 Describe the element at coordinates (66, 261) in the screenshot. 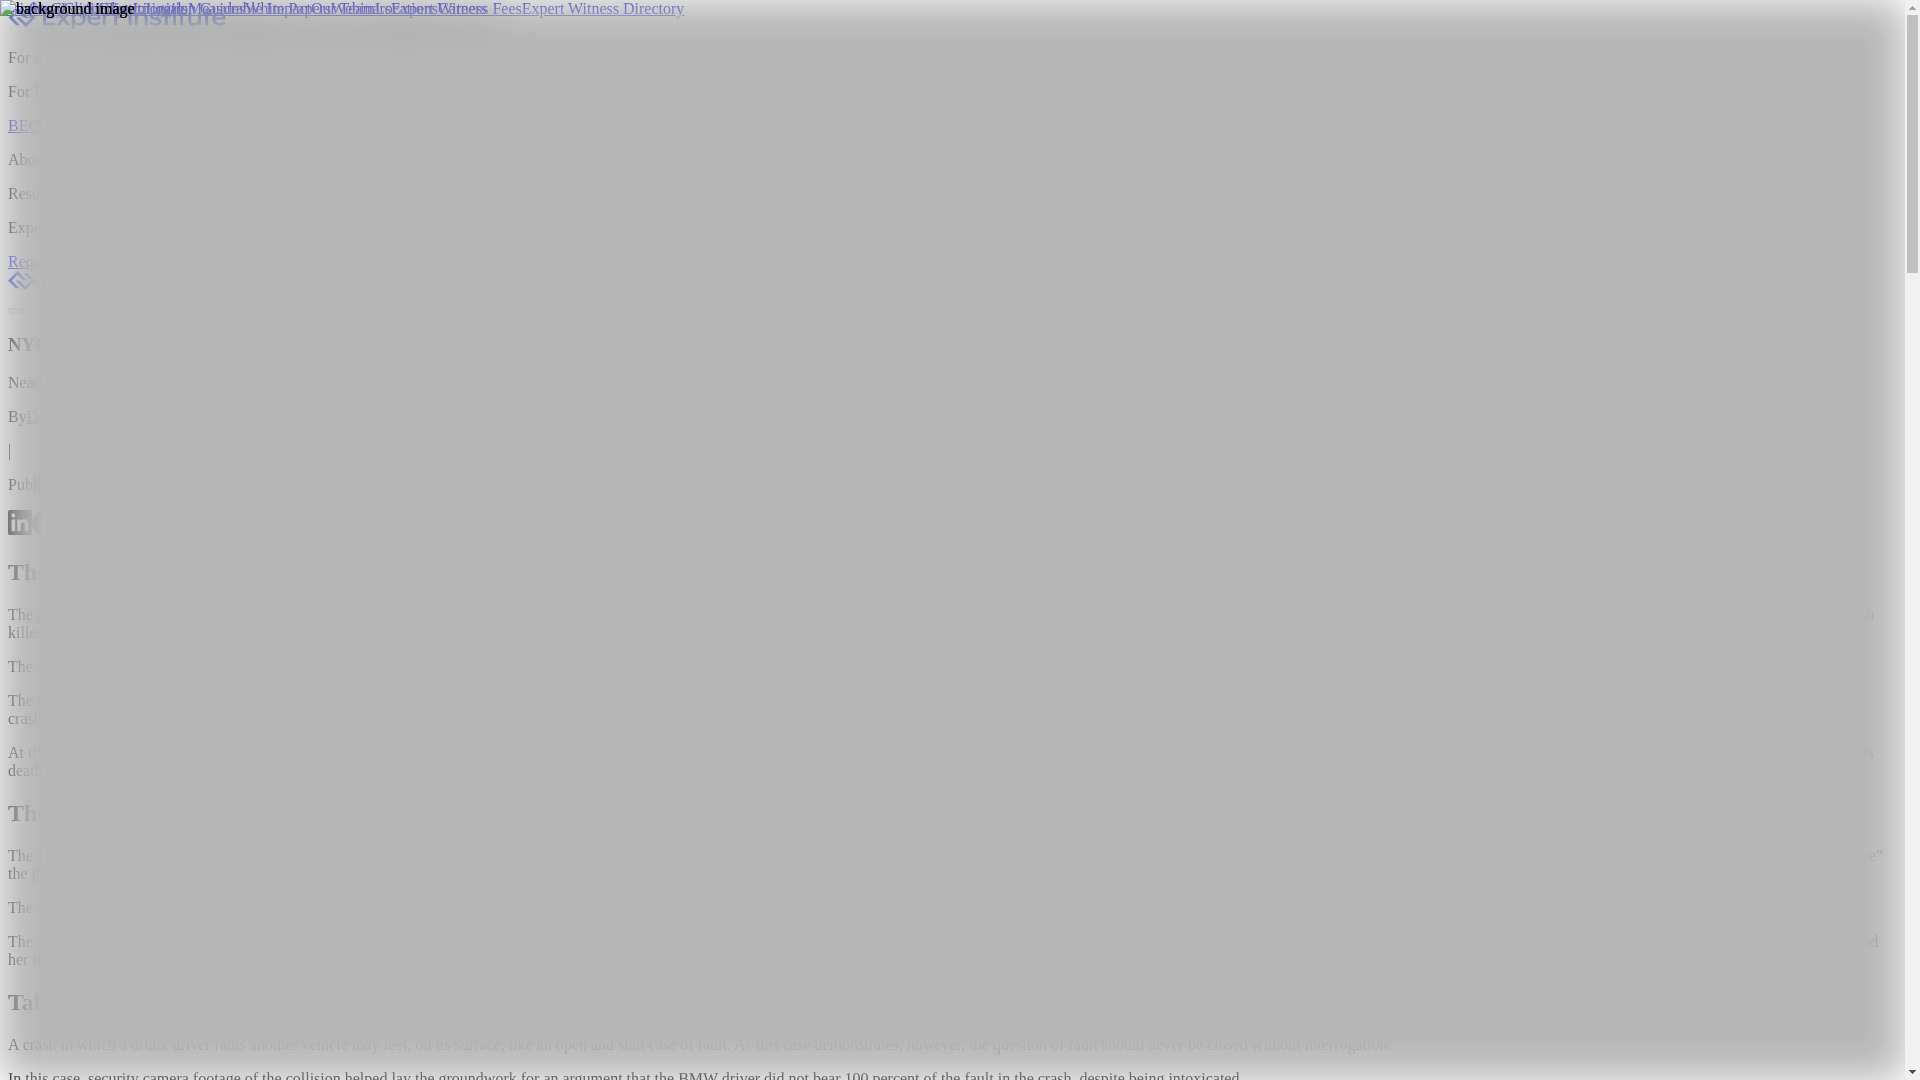

I see `Request an Expert` at that location.